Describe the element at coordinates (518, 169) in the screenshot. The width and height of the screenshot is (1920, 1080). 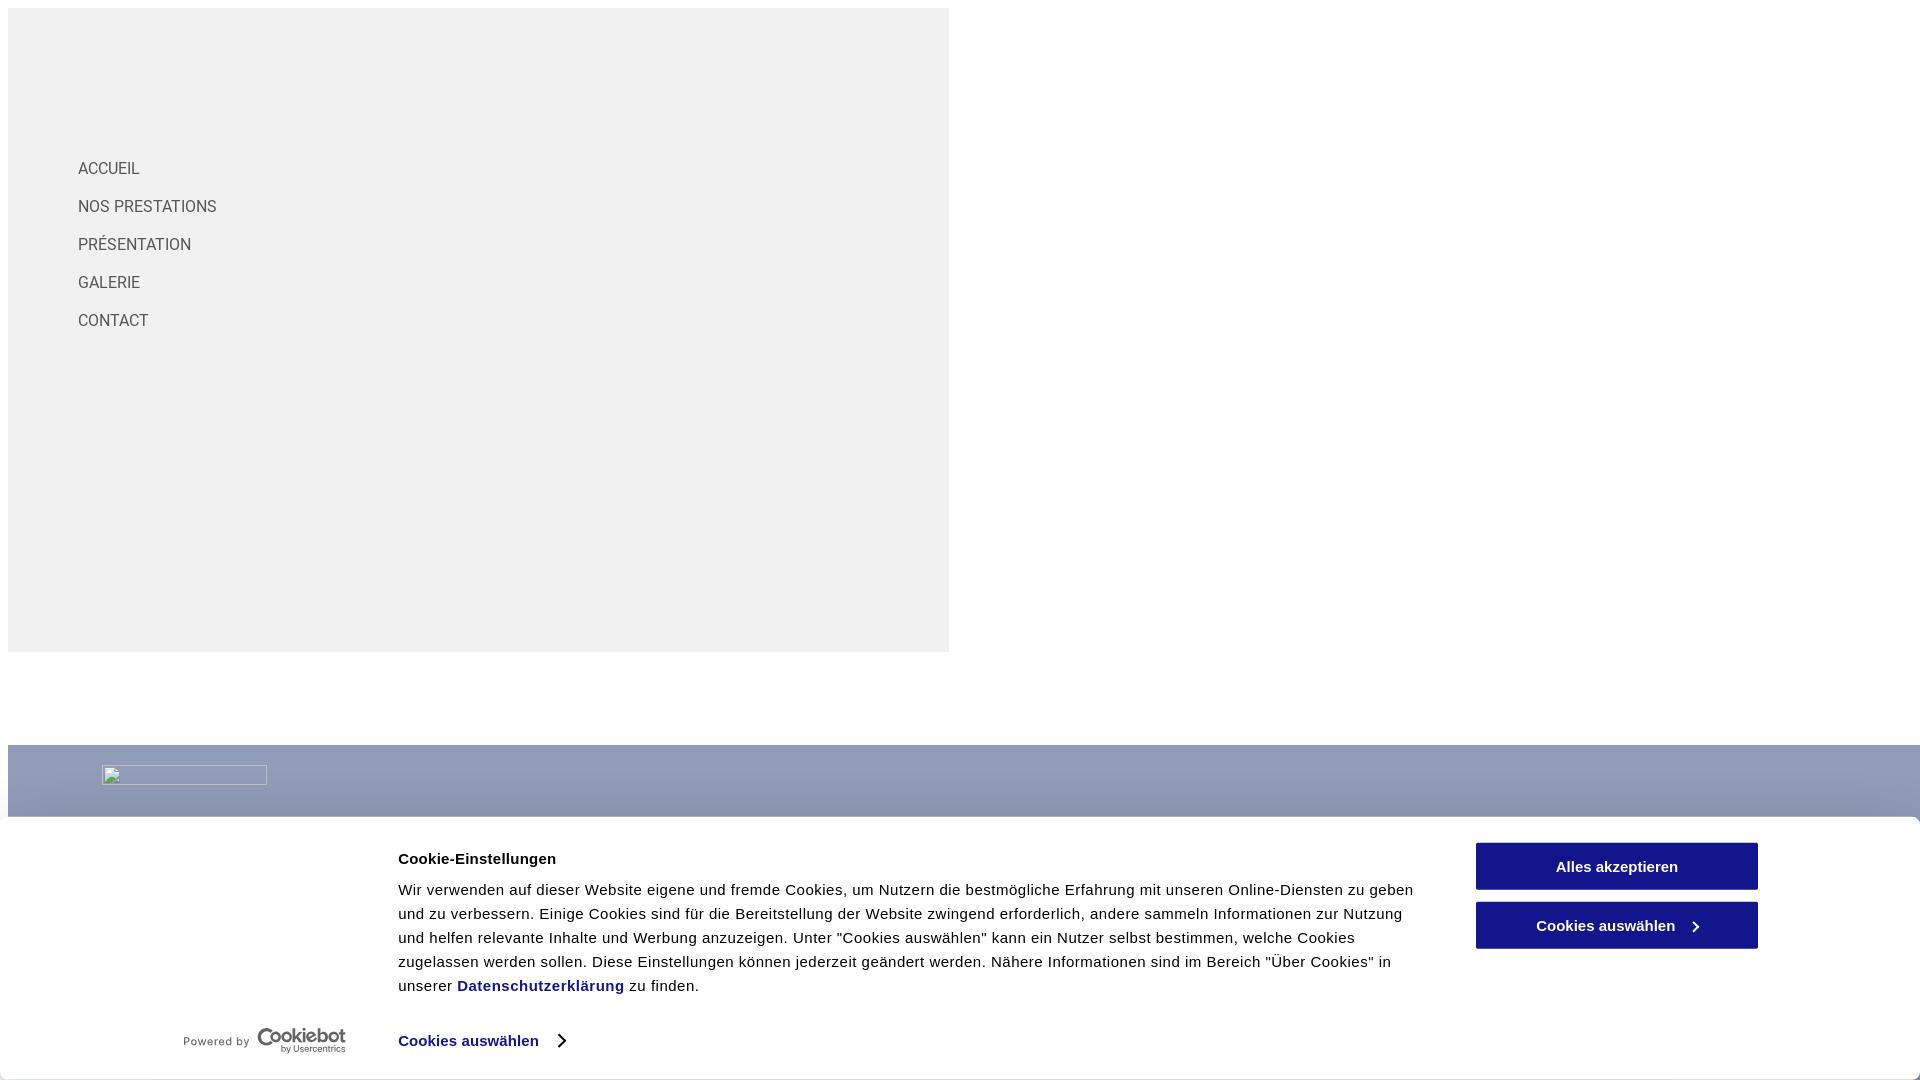
I see `ACCUEIL` at that location.